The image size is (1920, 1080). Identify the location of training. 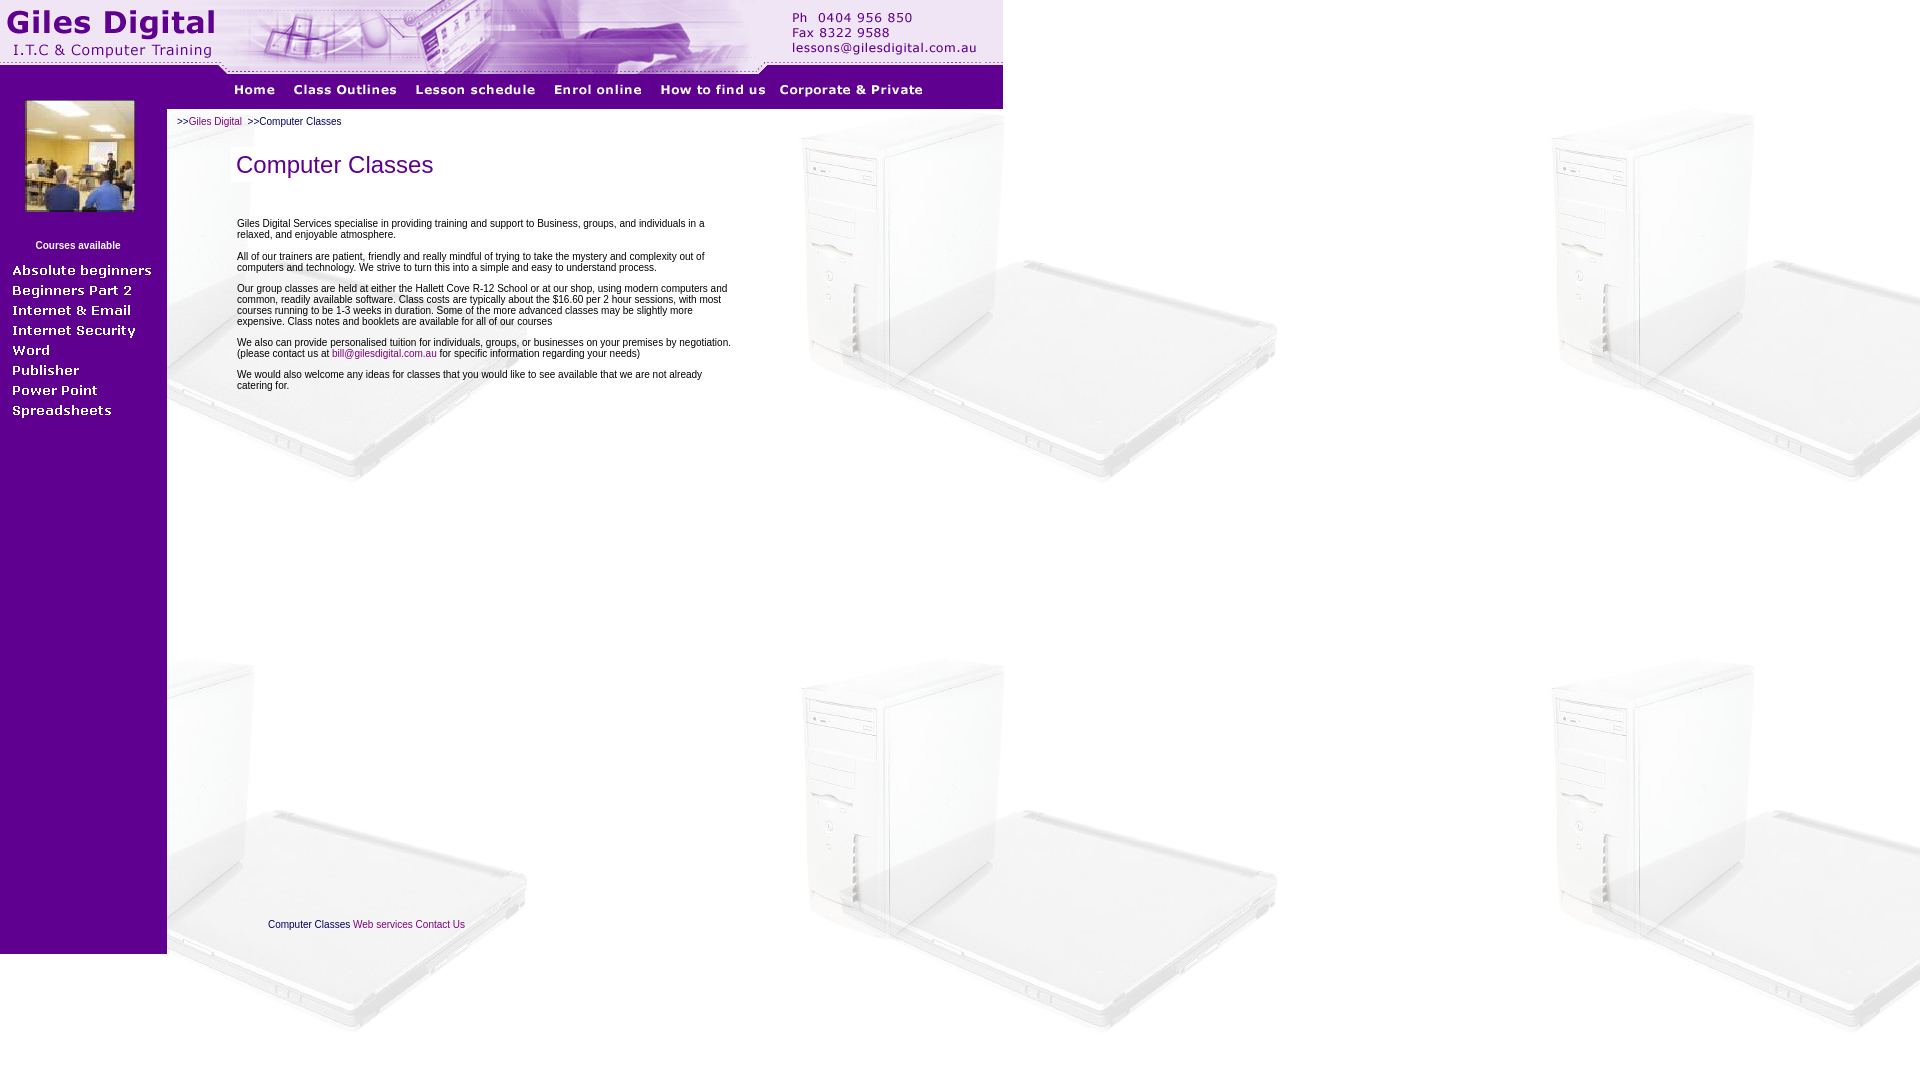
(80, 156).